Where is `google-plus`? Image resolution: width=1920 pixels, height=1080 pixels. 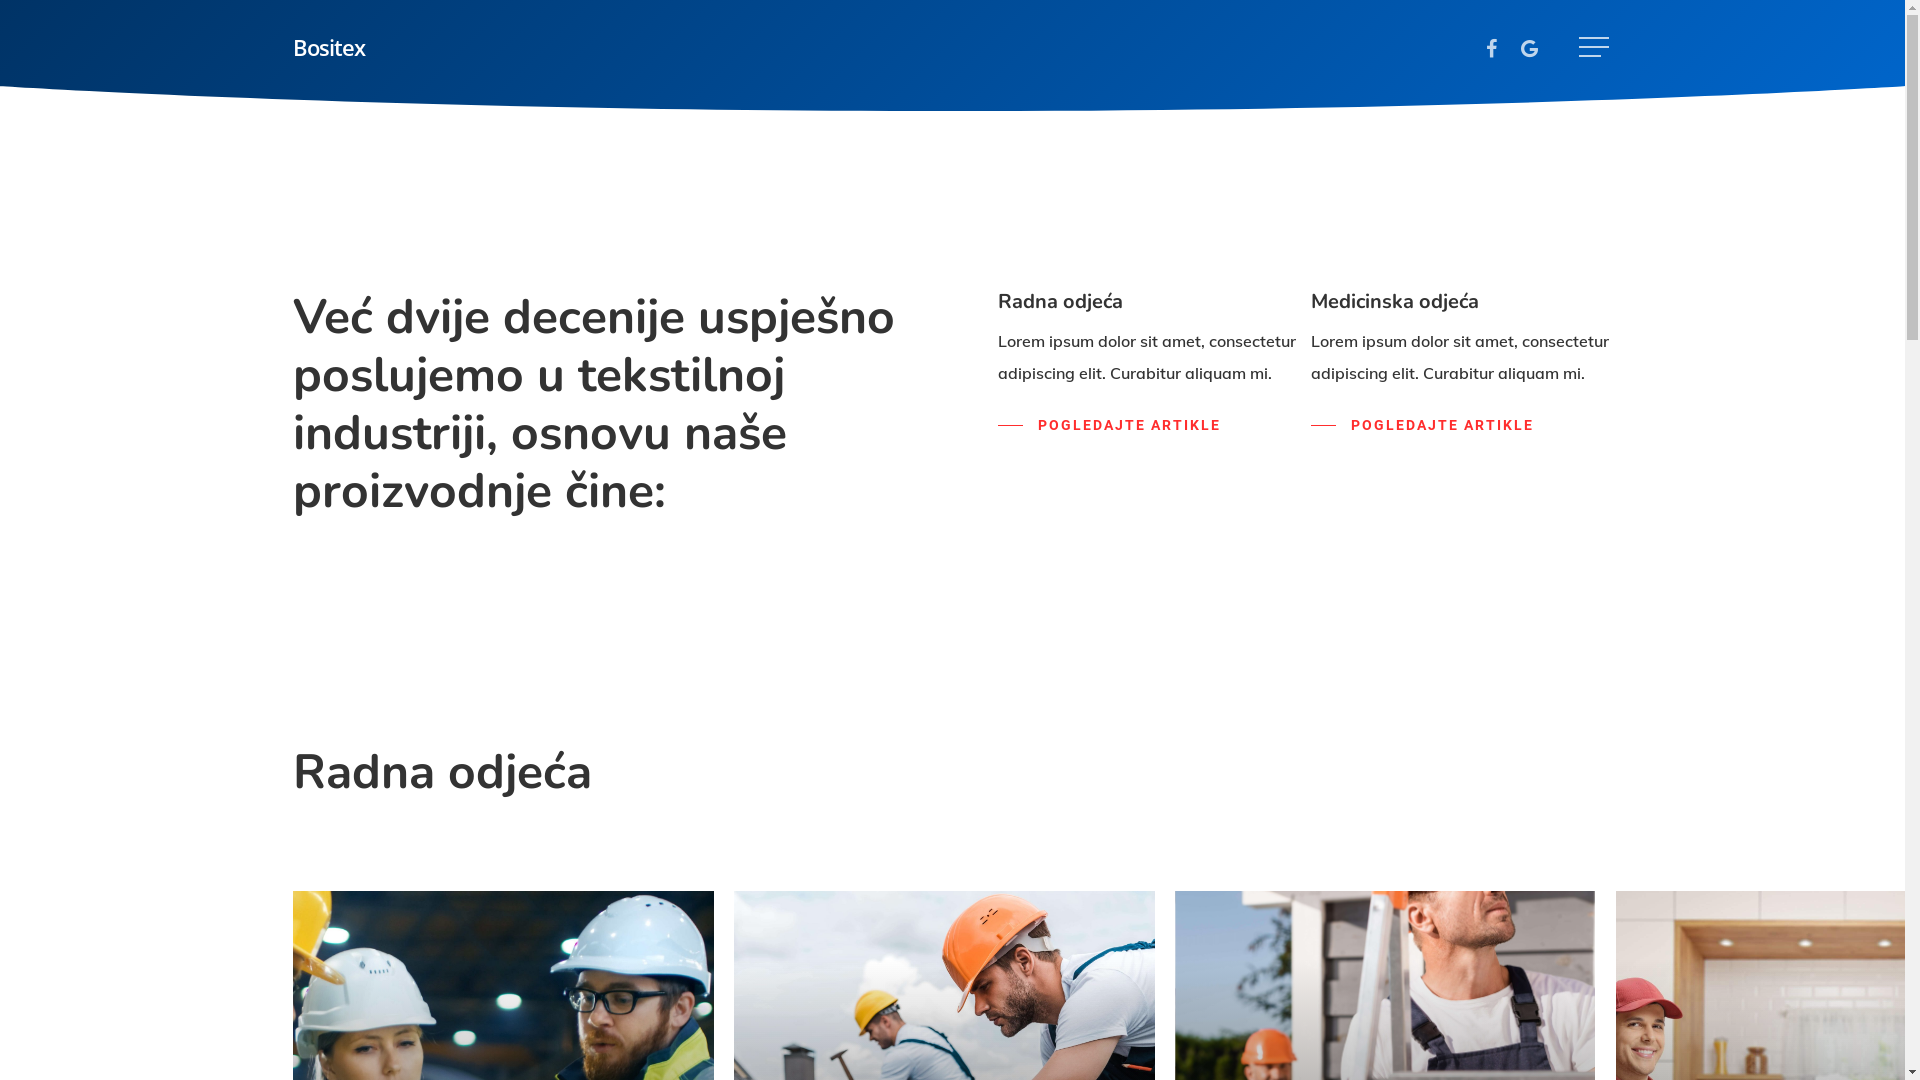 google-plus is located at coordinates (987, 935).